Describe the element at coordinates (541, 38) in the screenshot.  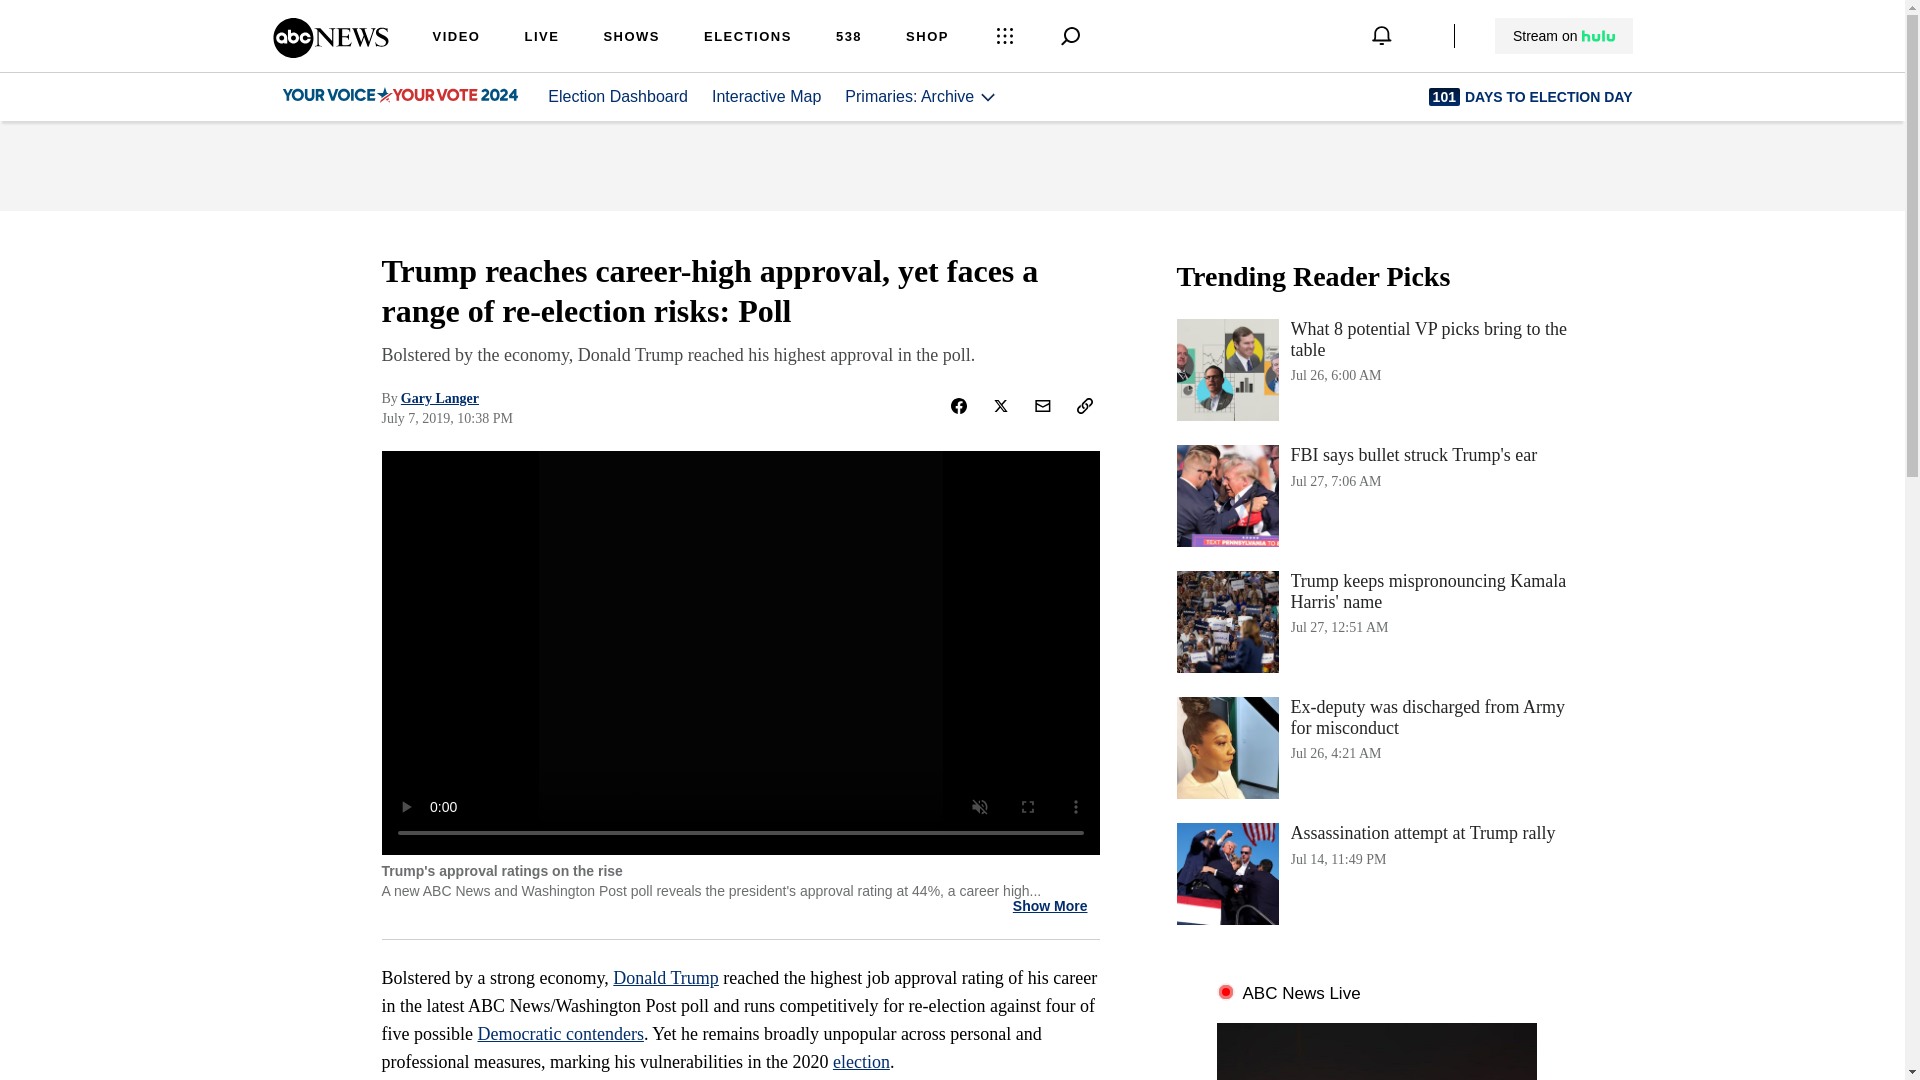
I see `VIDEO: Trump's approval ratings on the rise` at that location.